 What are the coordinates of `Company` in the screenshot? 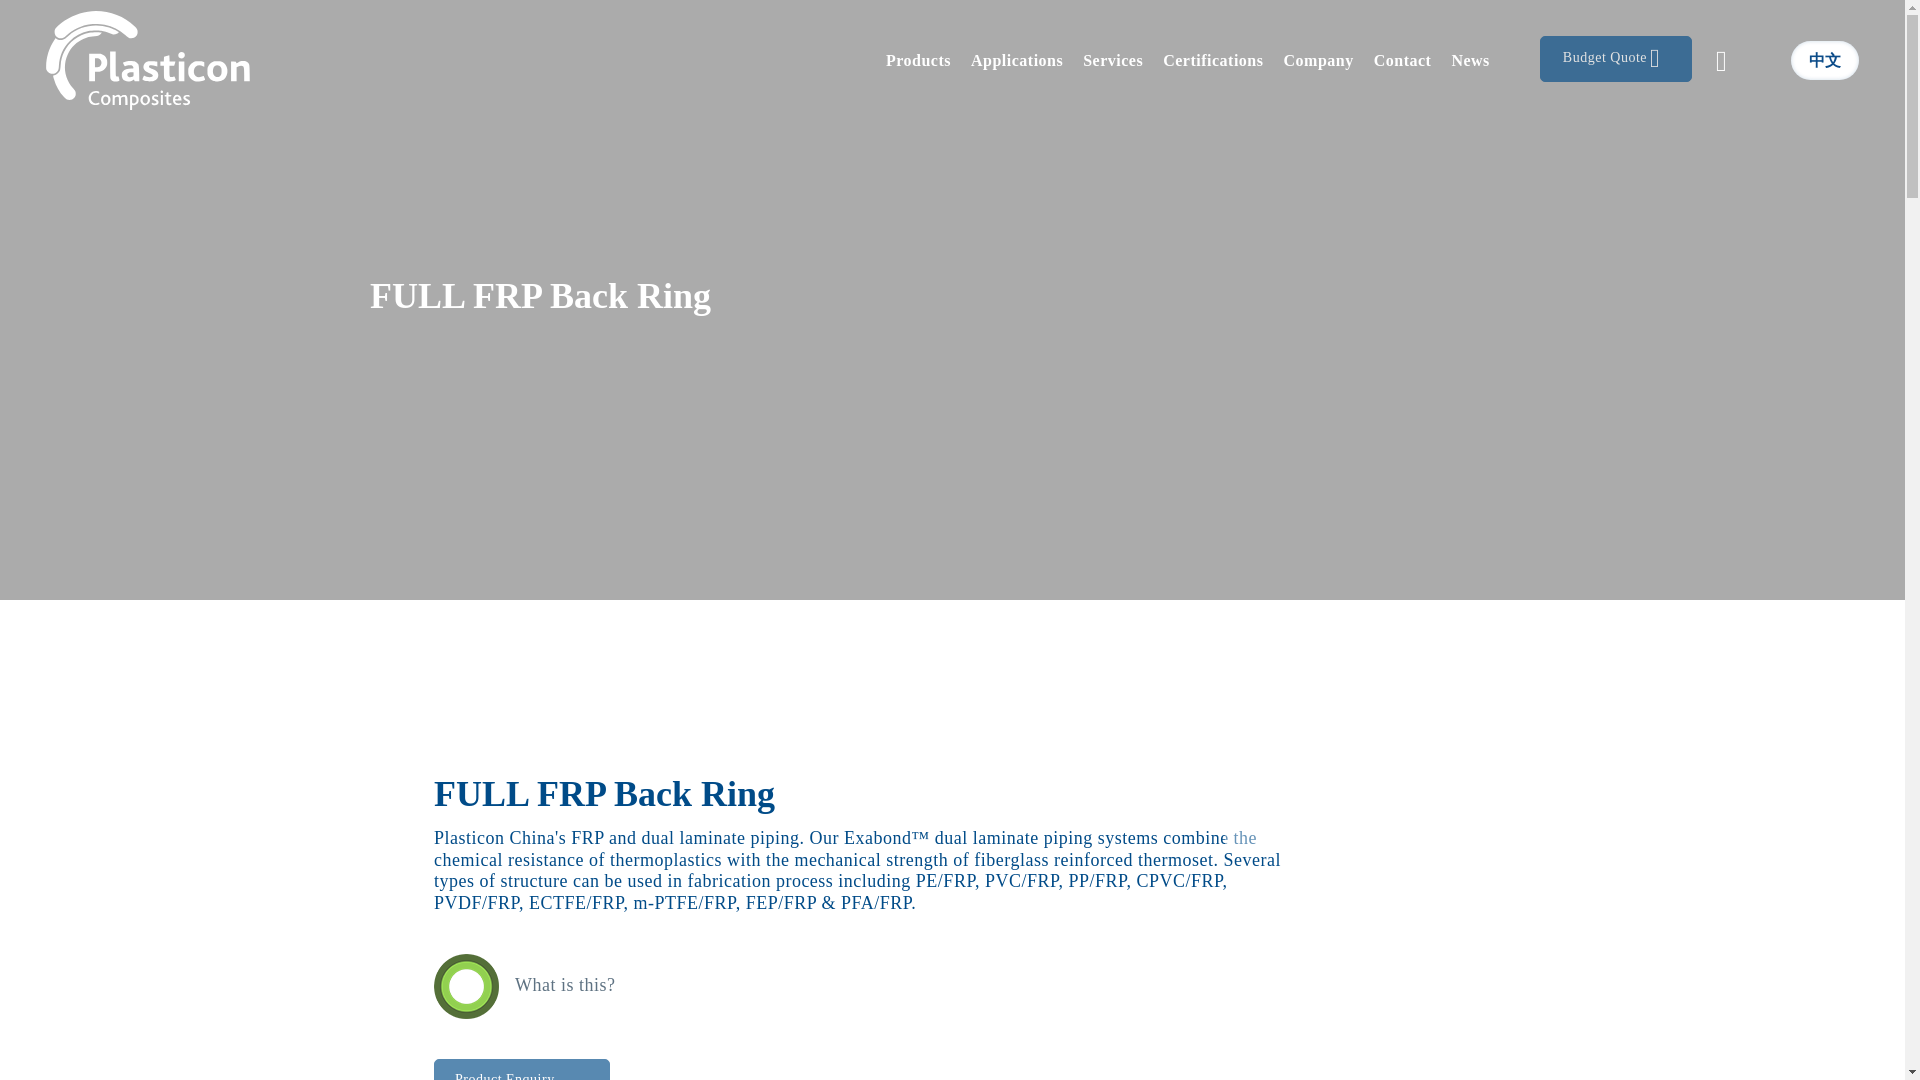 It's located at (1318, 60).